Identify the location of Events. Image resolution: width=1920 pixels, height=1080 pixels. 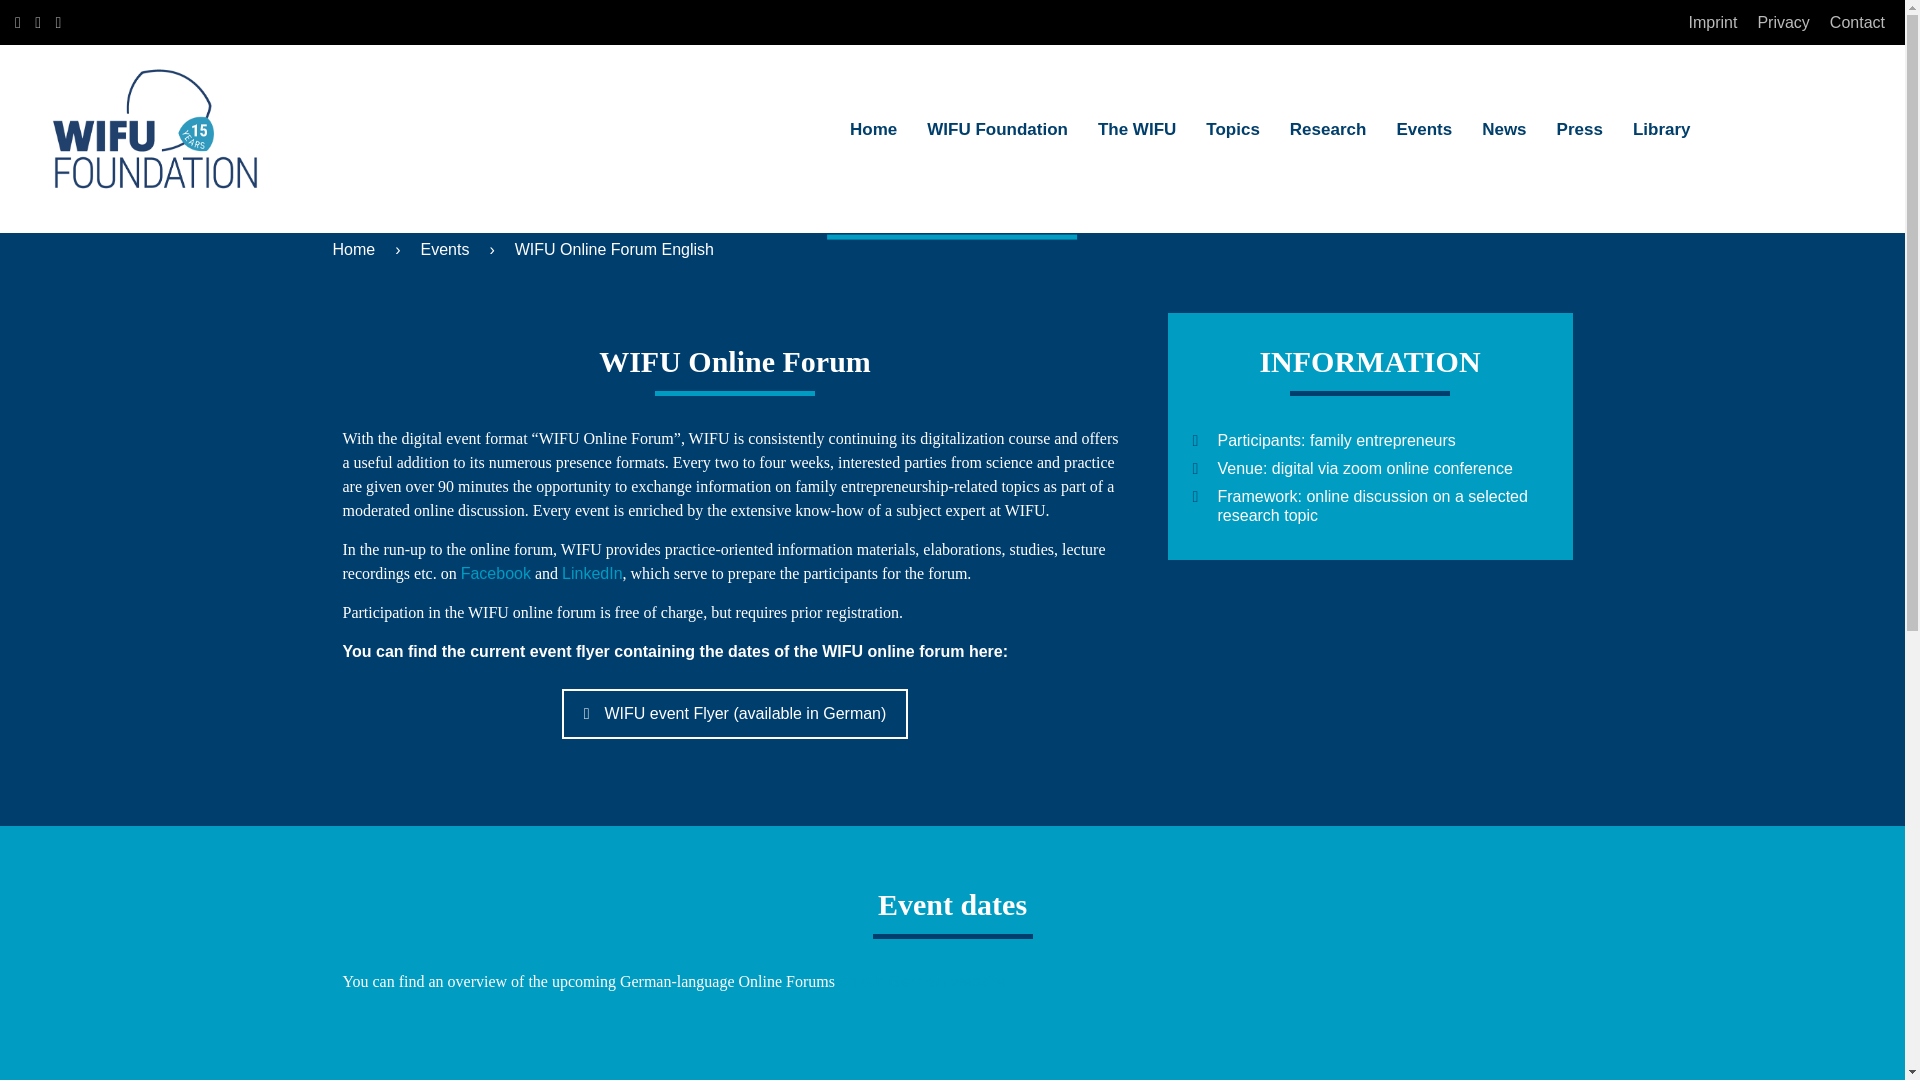
(1424, 130).